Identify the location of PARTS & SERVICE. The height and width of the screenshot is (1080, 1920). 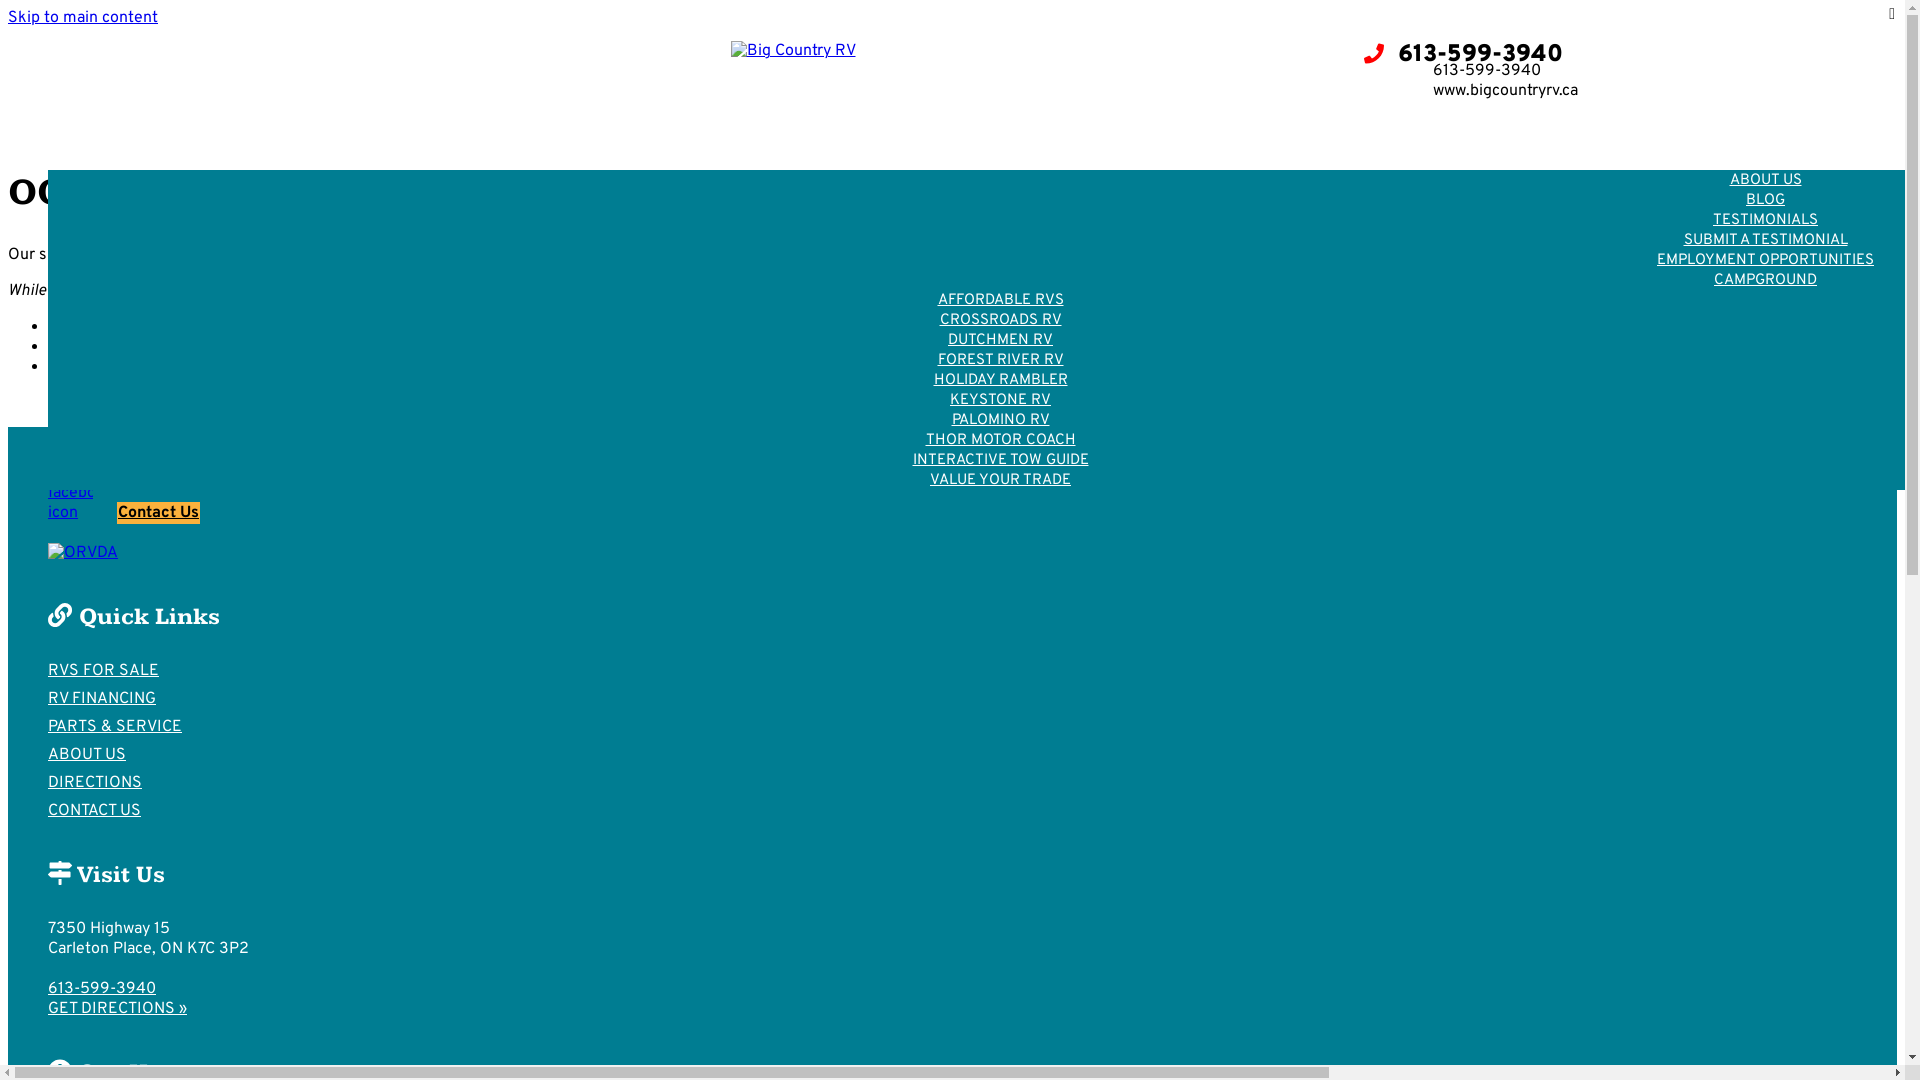
(115, 727).